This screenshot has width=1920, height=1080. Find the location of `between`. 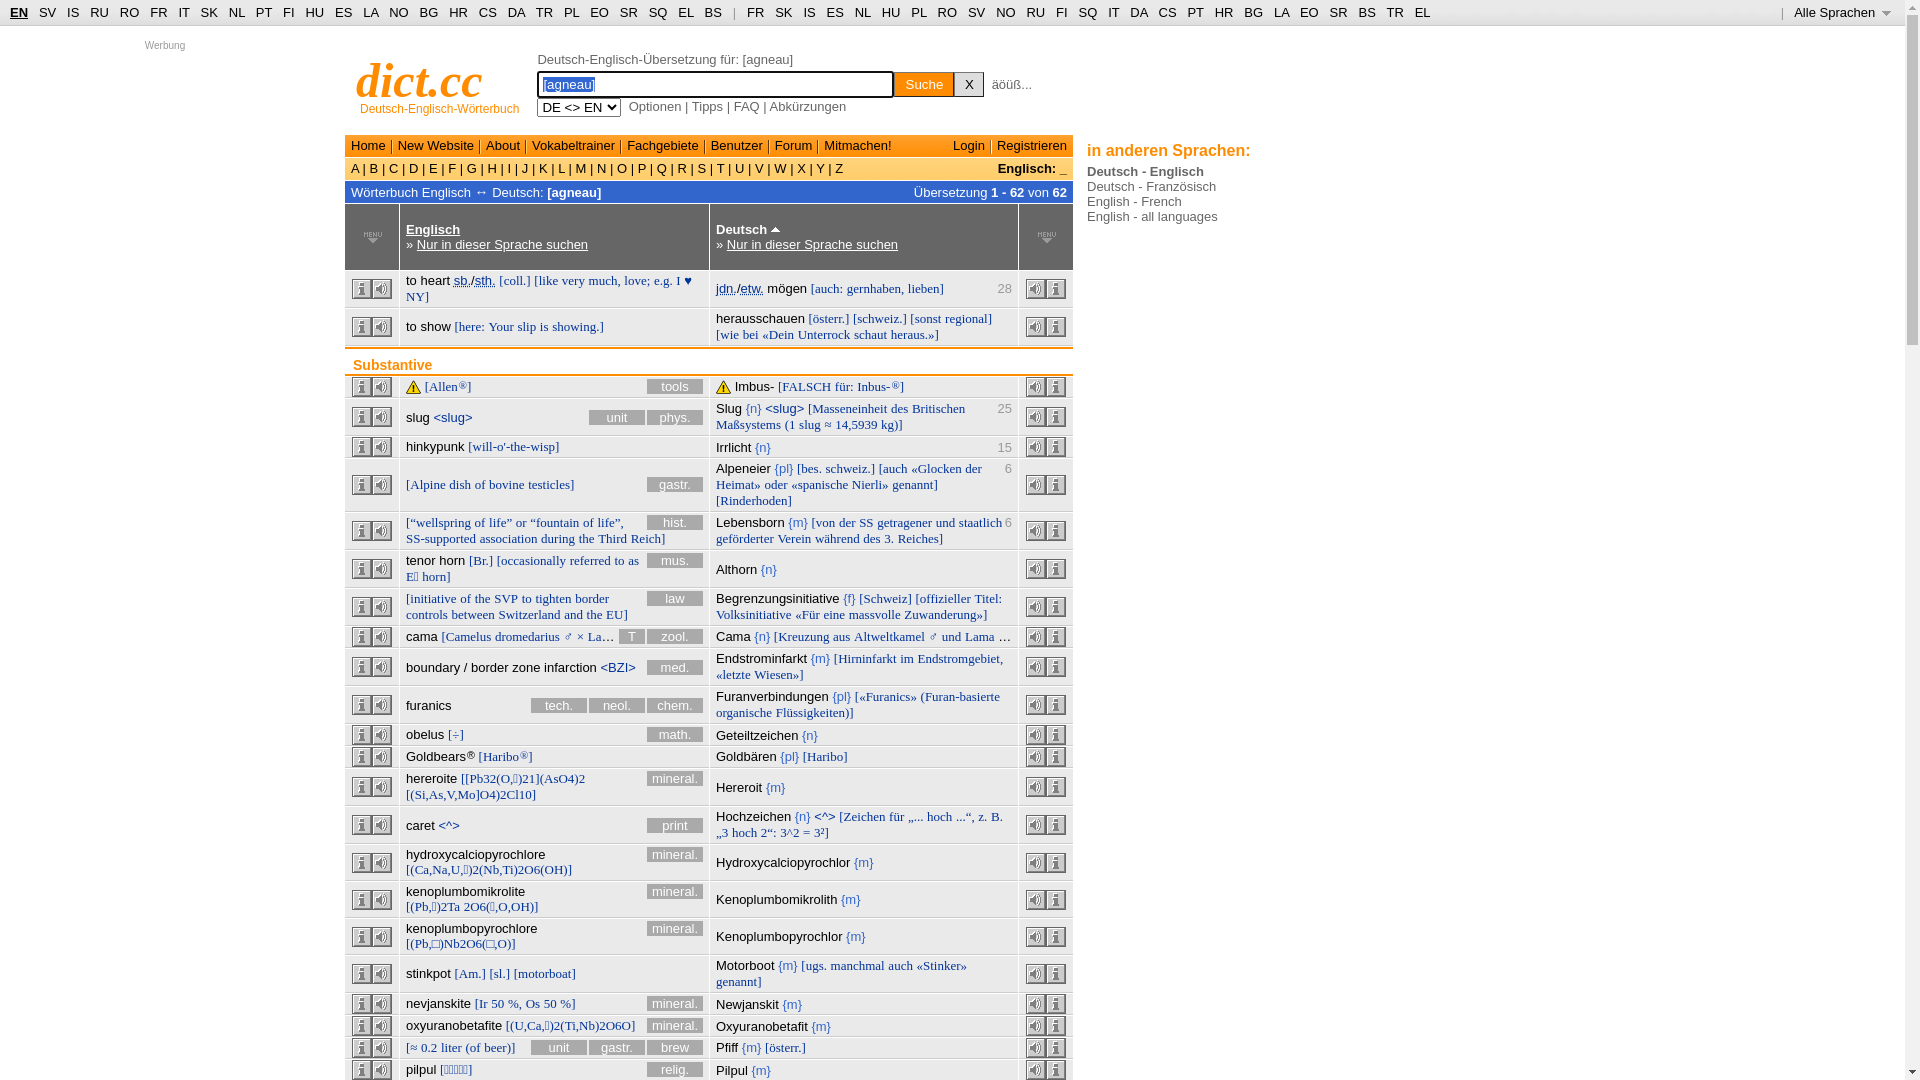

between is located at coordinates (474, 614).